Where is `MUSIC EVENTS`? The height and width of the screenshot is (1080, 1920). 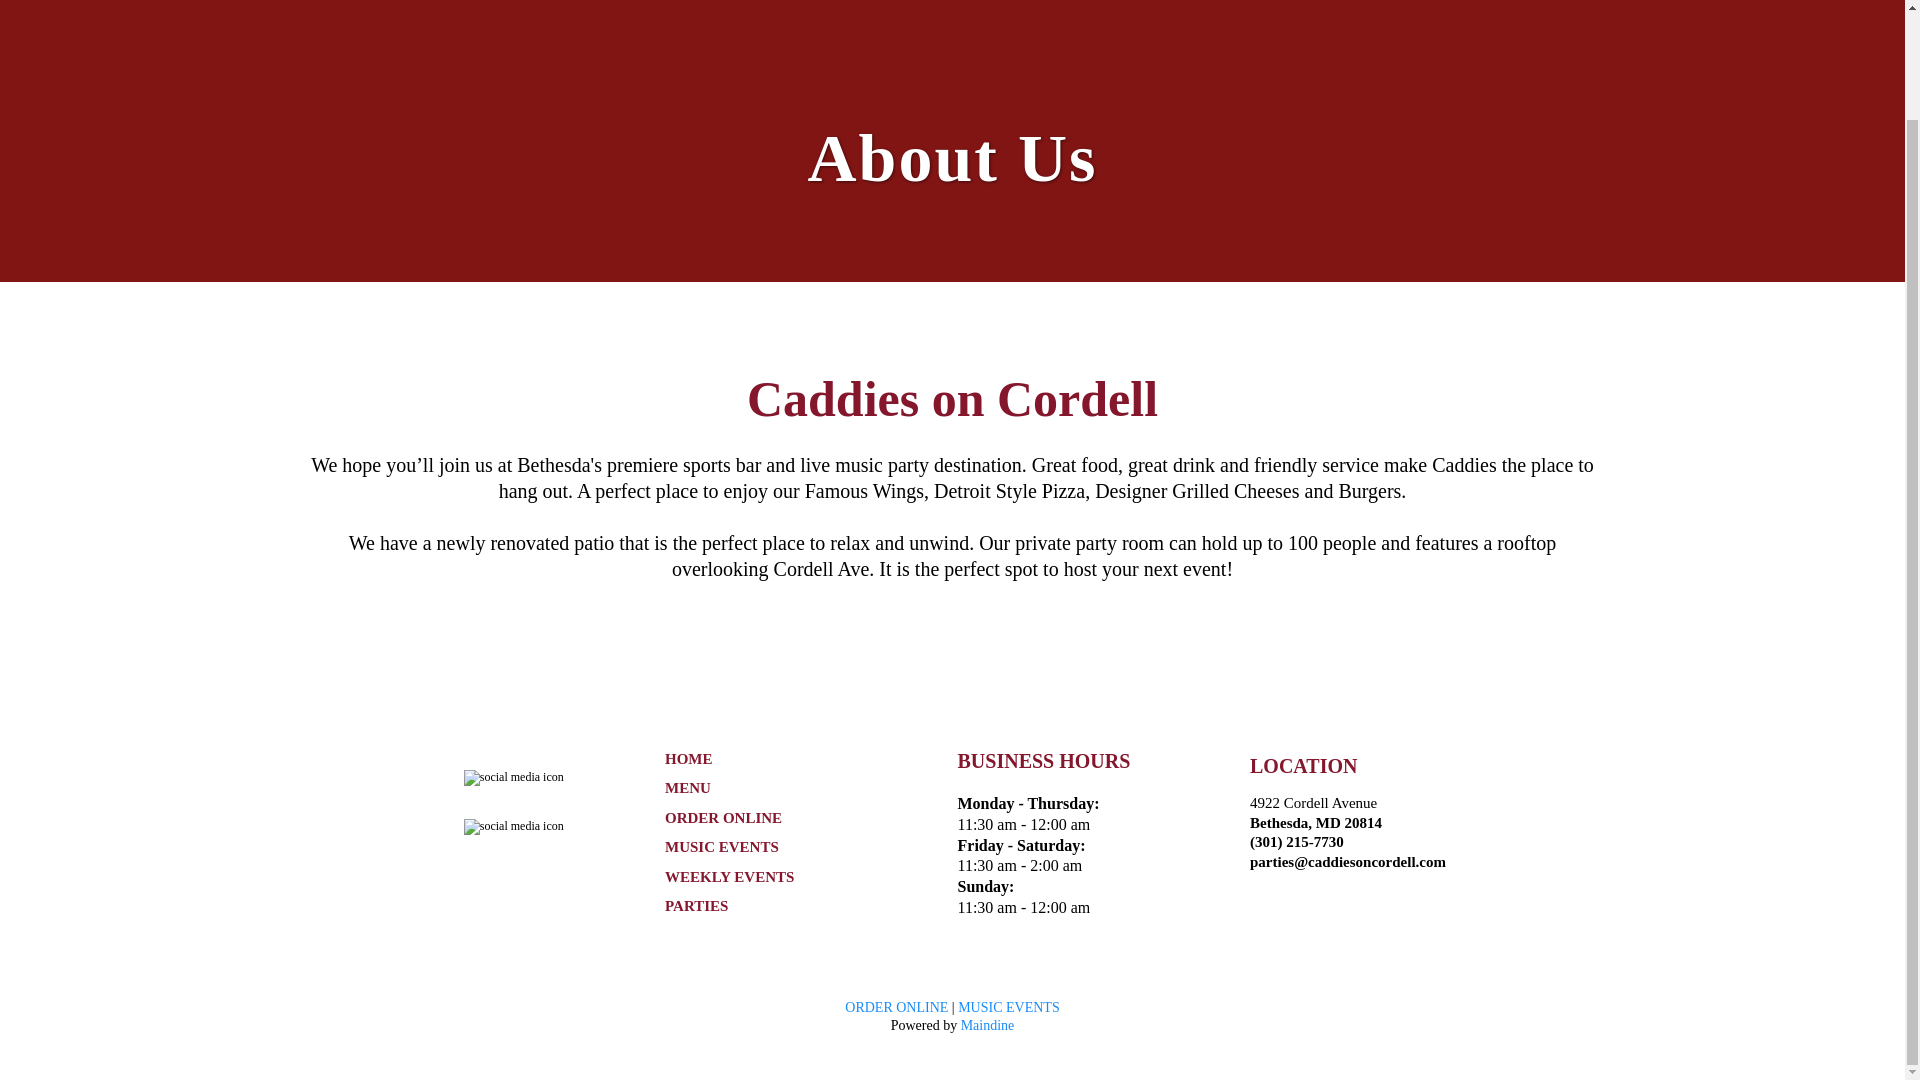 MUSIC EVENTS is located at coordinates (1008, 1008).